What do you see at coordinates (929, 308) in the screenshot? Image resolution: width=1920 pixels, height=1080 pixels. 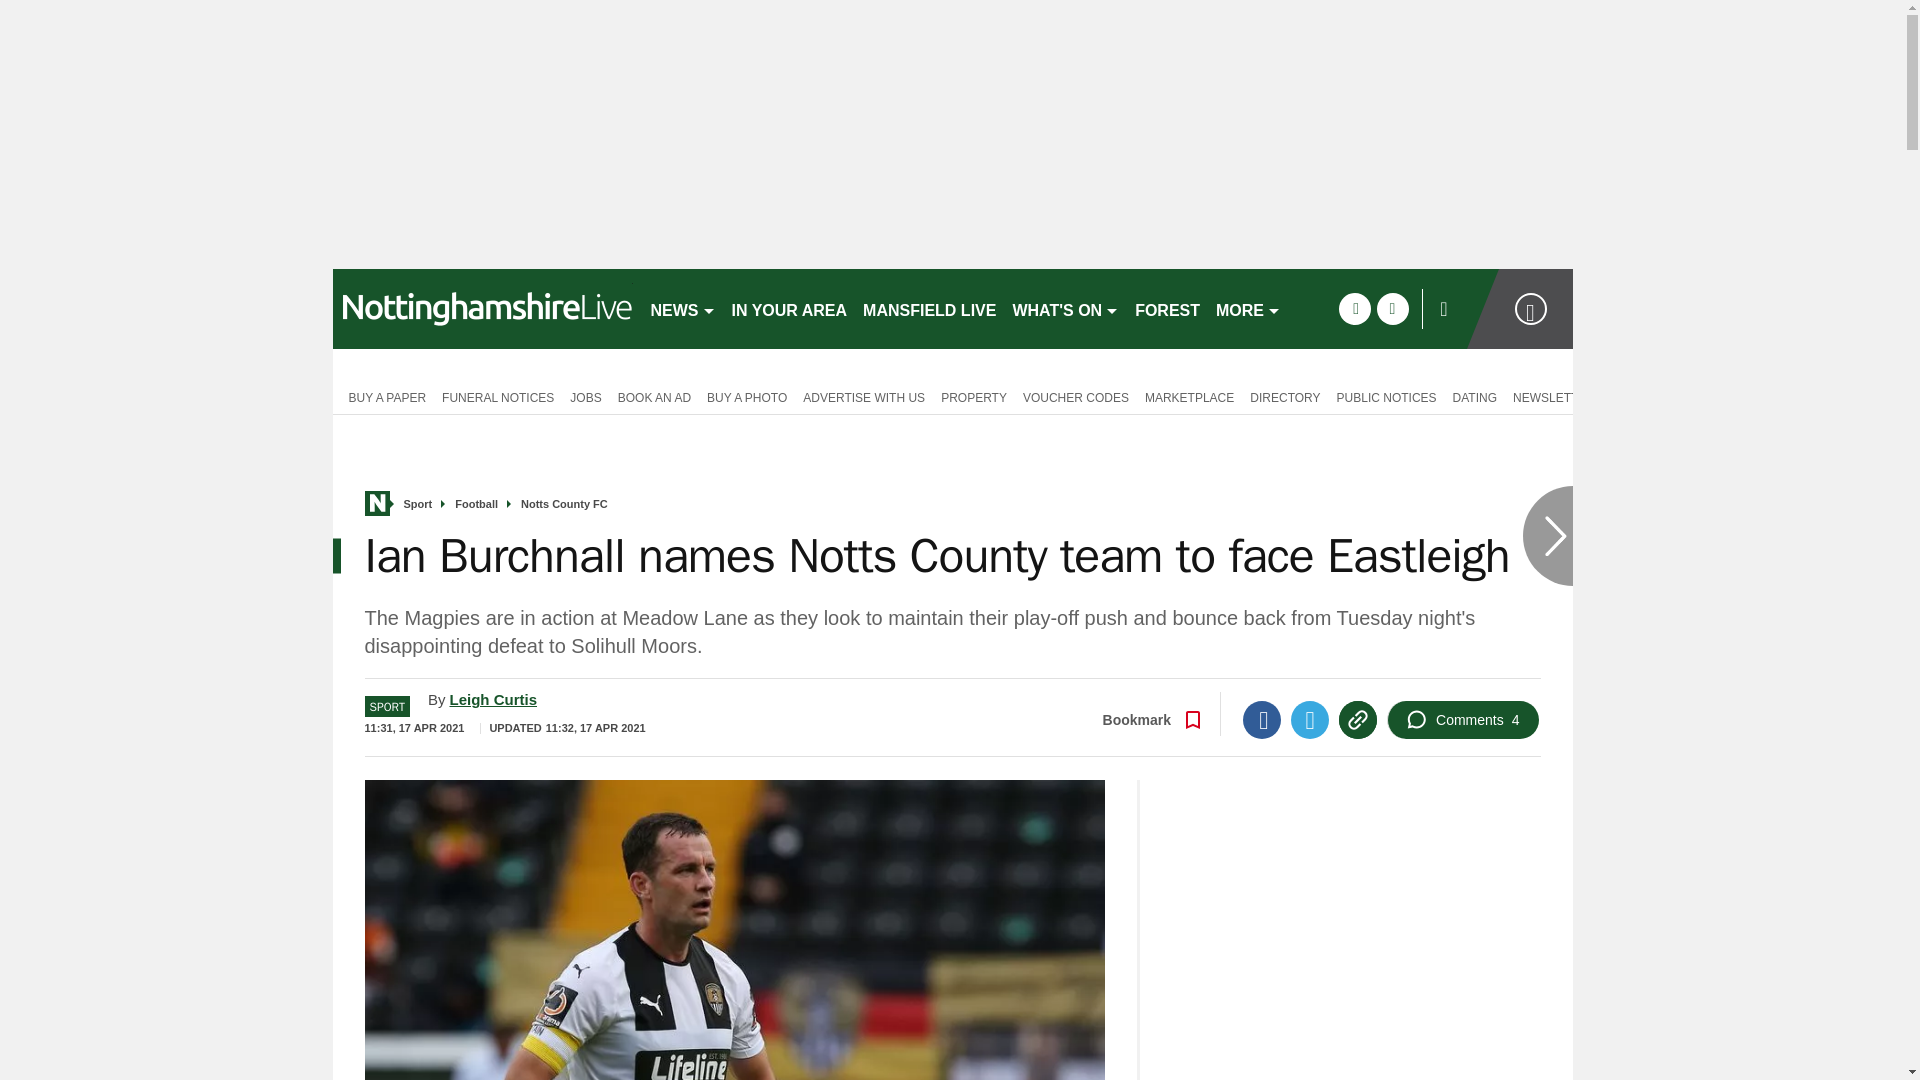 I see `MANSFIELD LIVE` at bounding box center [929, 308].